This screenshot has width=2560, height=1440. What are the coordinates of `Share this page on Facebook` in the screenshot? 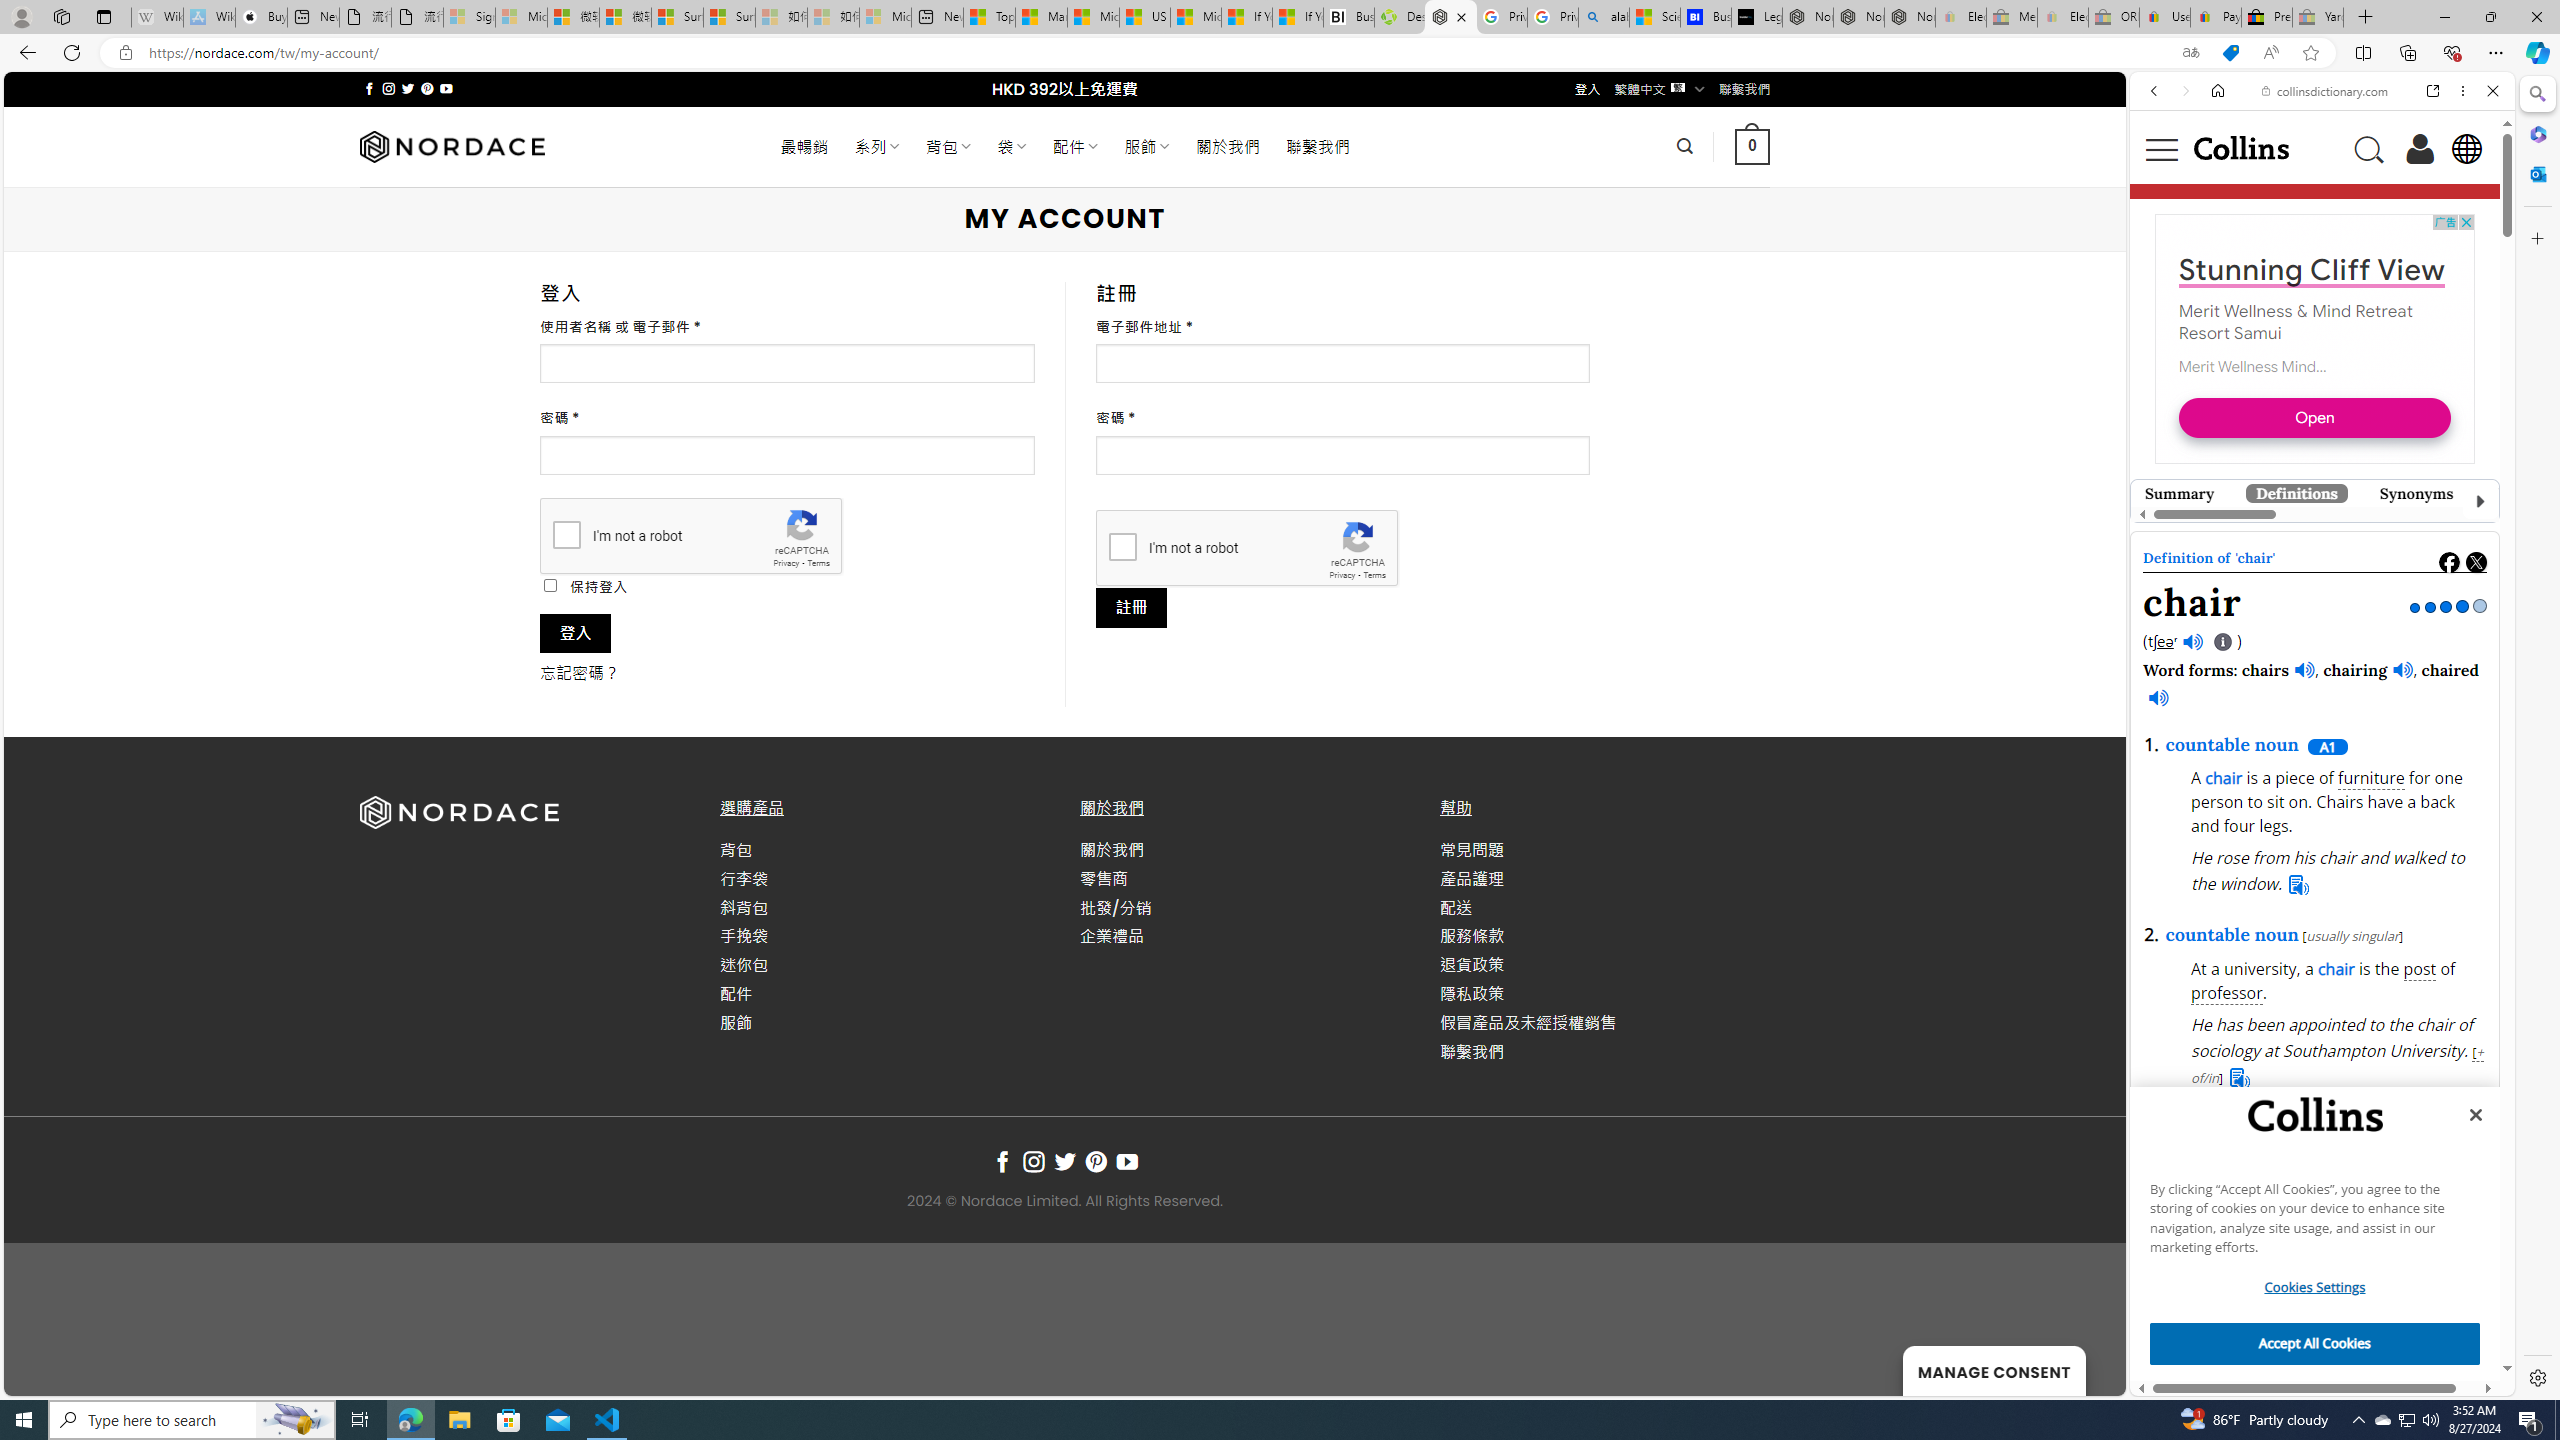 It's located at (2450, 562).